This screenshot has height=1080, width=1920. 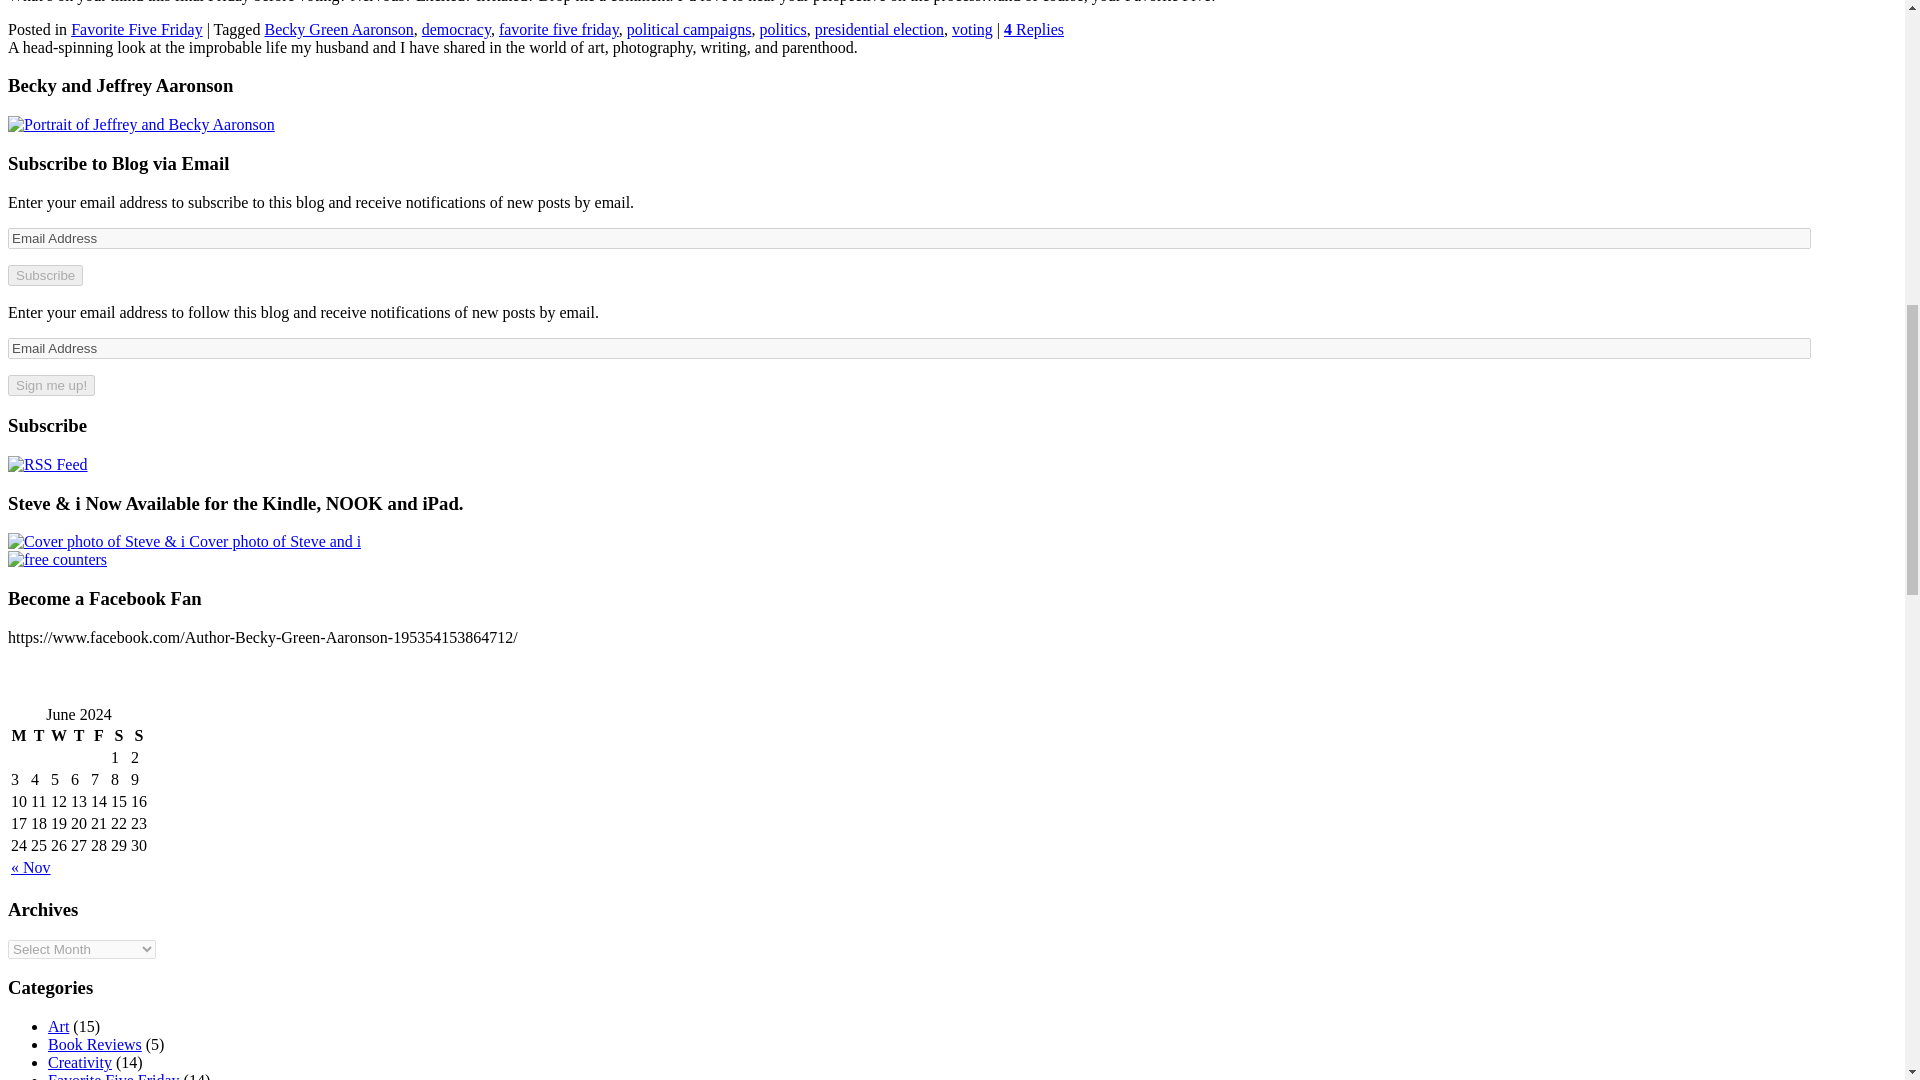 I want to click on View all posts in Favorite Five Friday, so click(x=137, y=28).